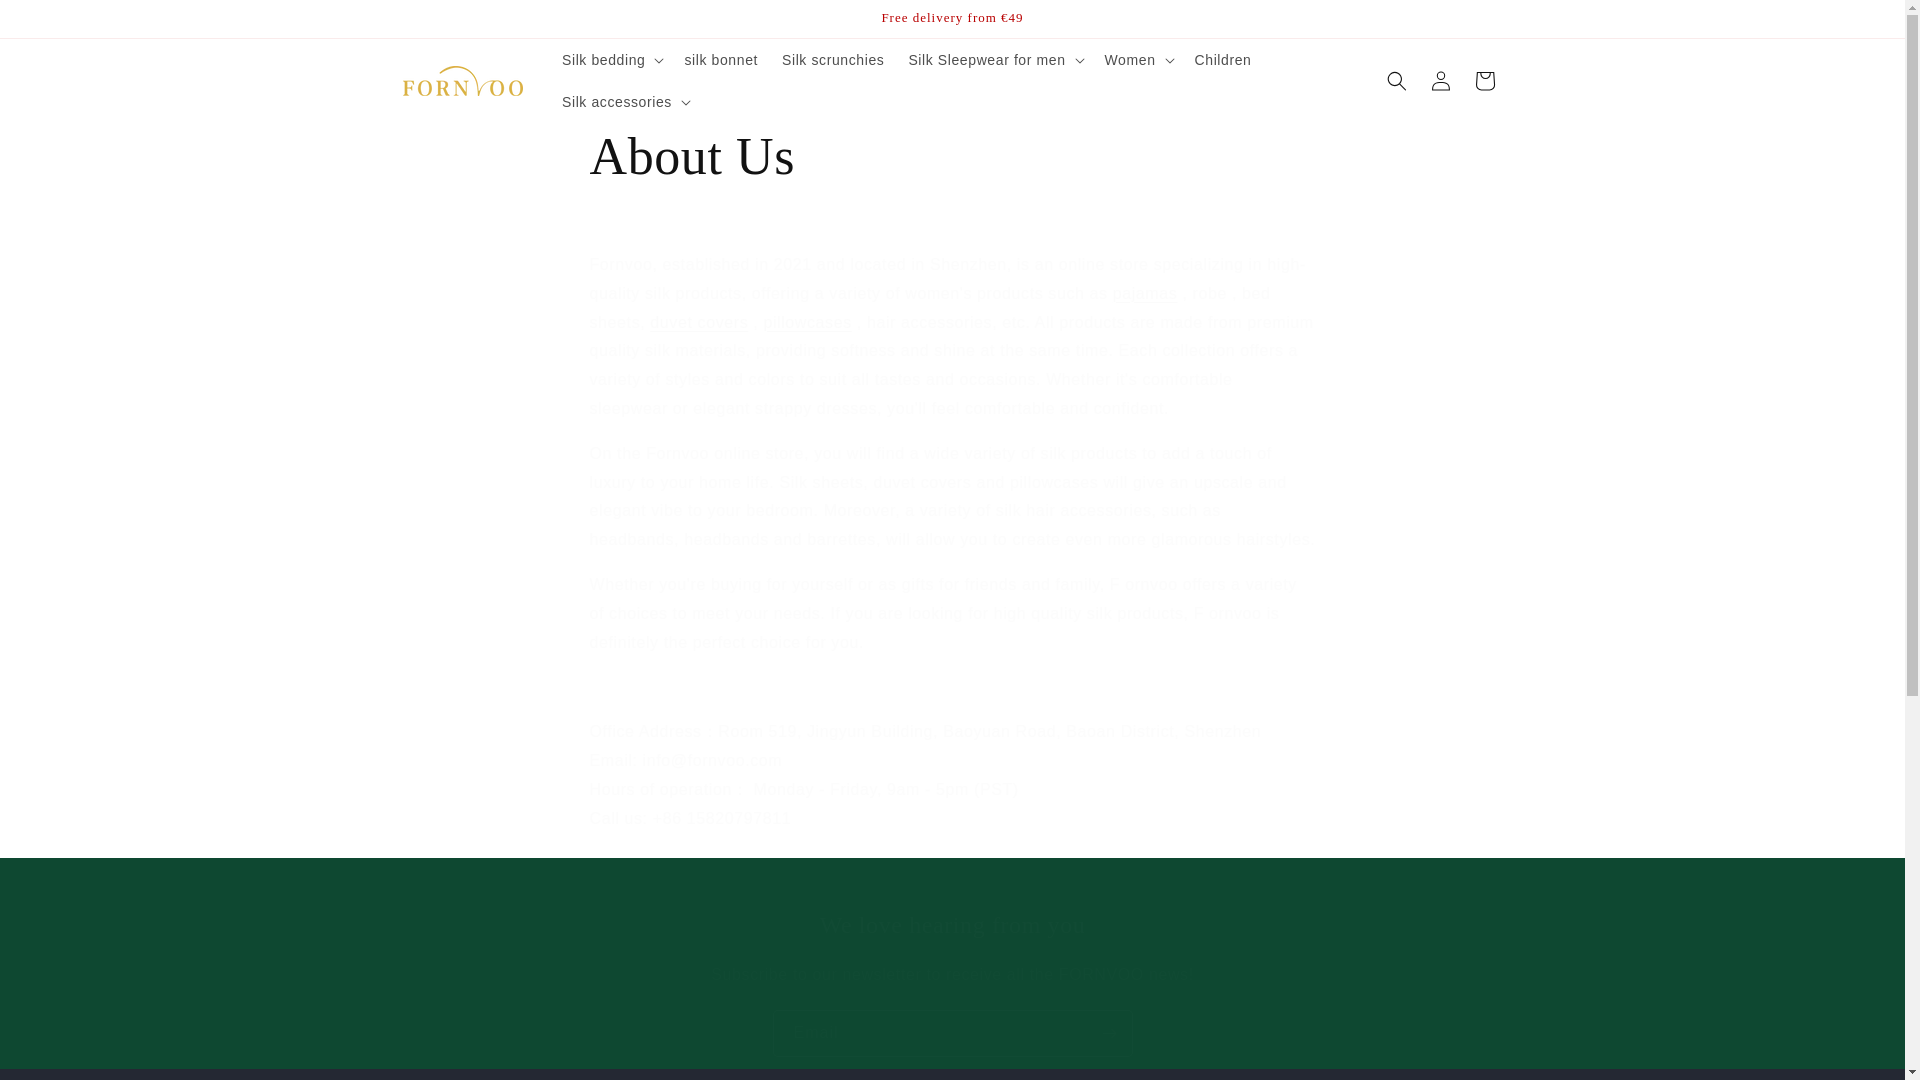  I want to click on About Us, so click(952, 157).